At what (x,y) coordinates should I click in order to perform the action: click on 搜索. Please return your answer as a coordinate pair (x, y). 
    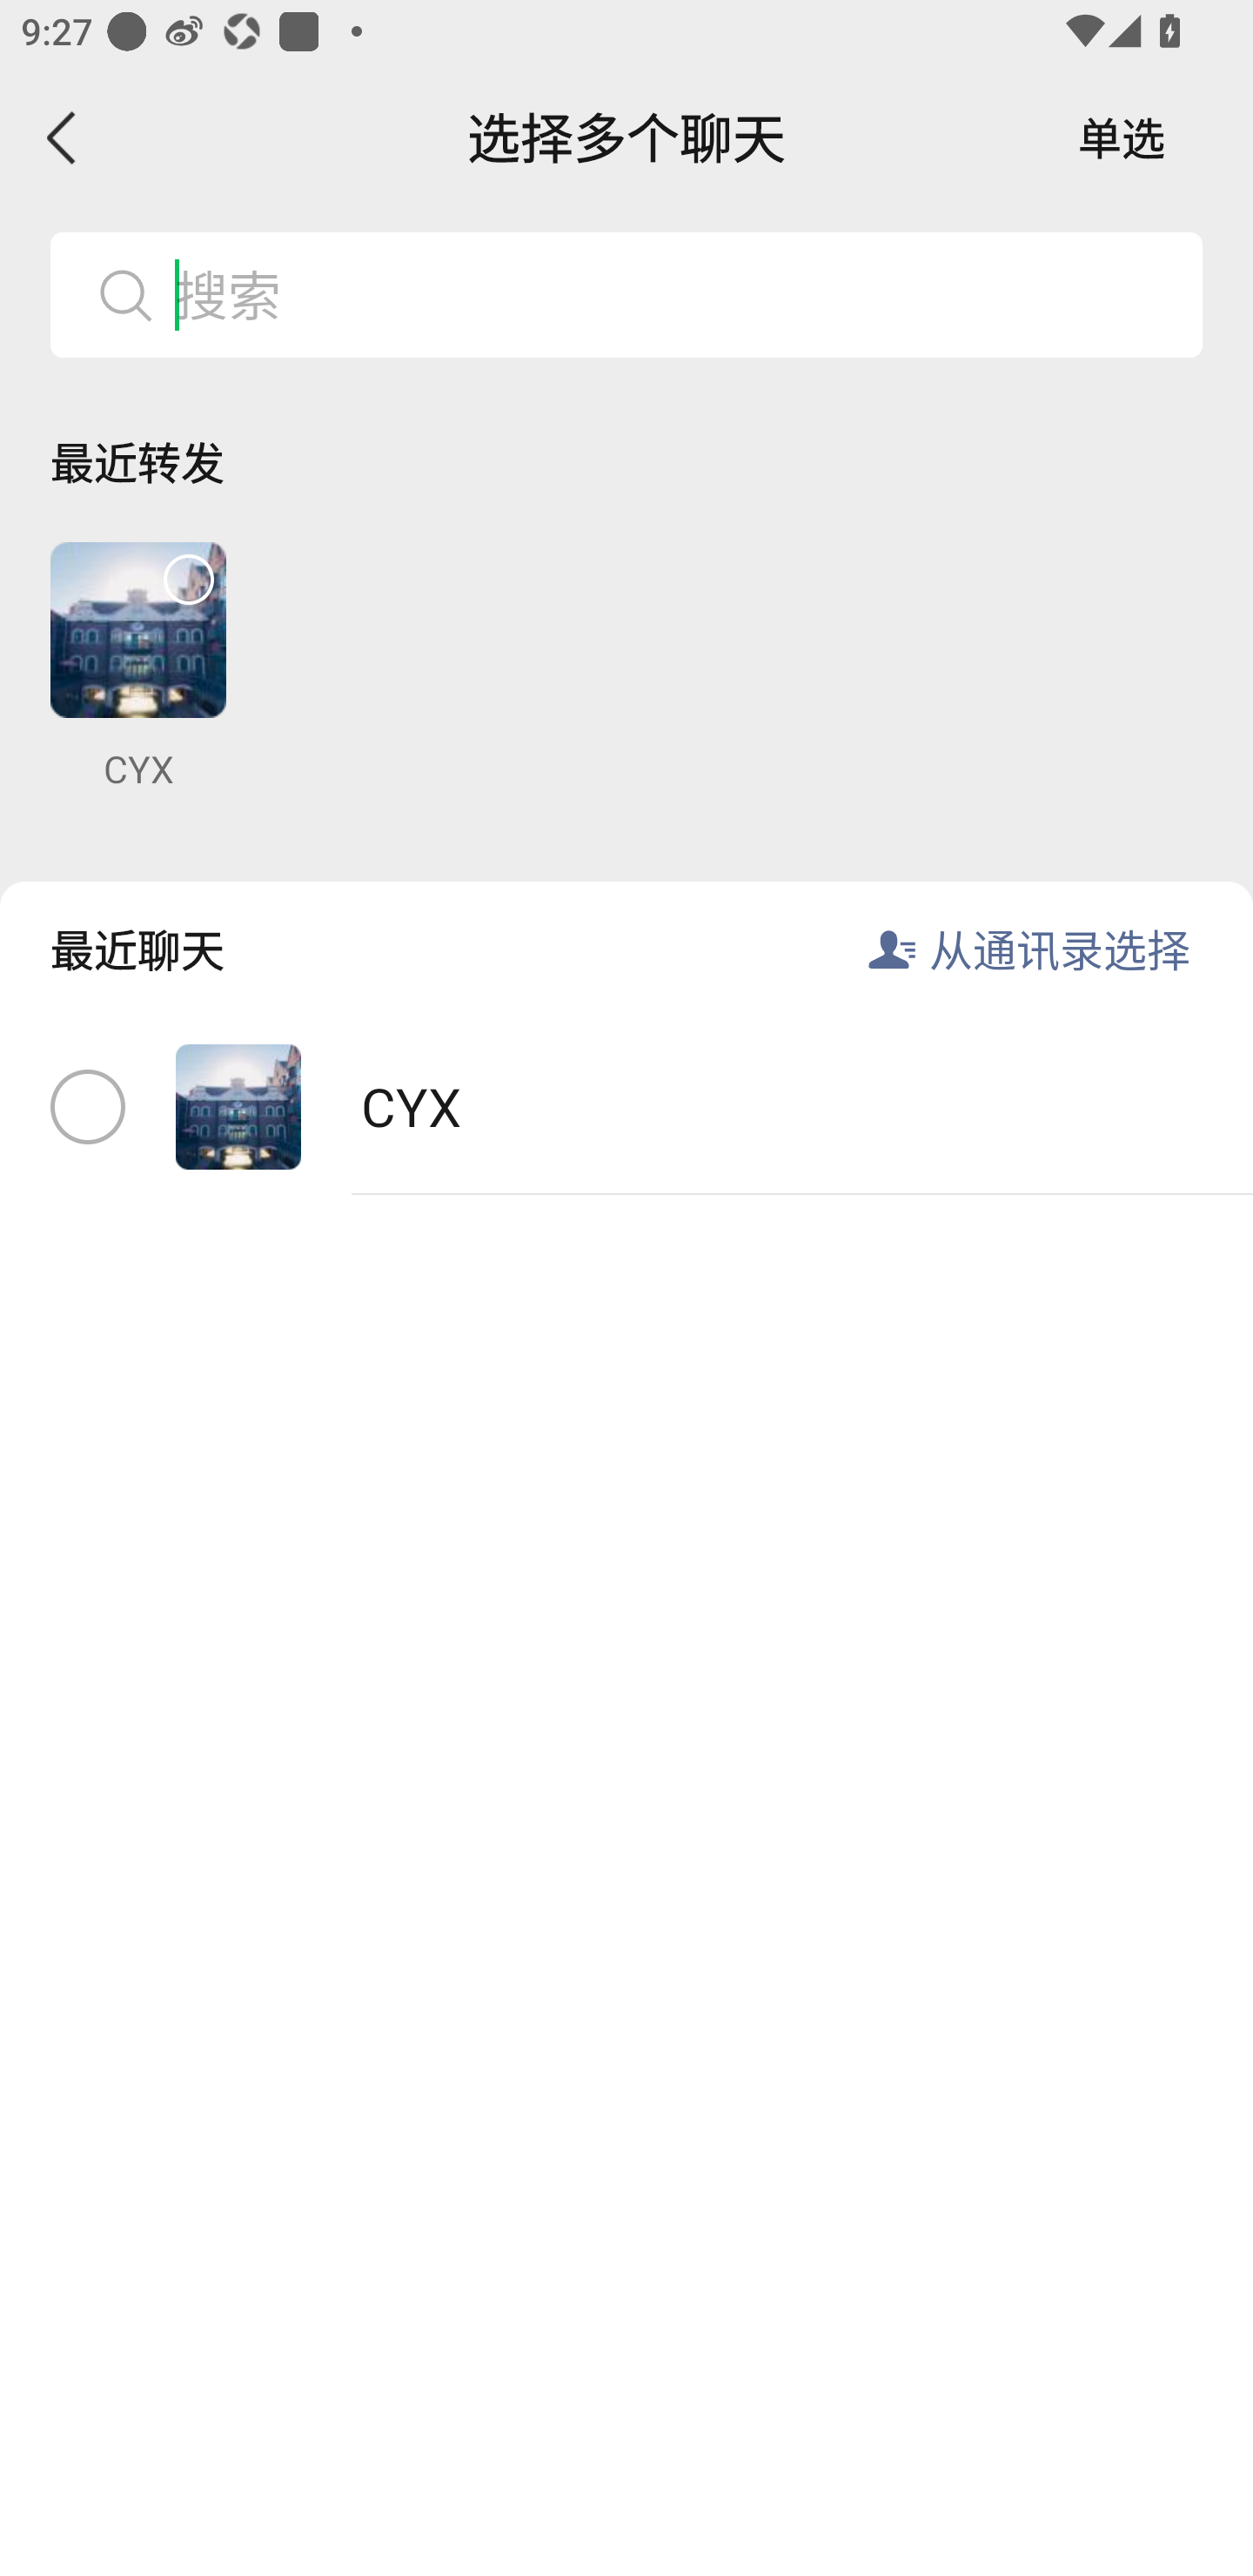
    Looking at the image, I should click on (676, 294).